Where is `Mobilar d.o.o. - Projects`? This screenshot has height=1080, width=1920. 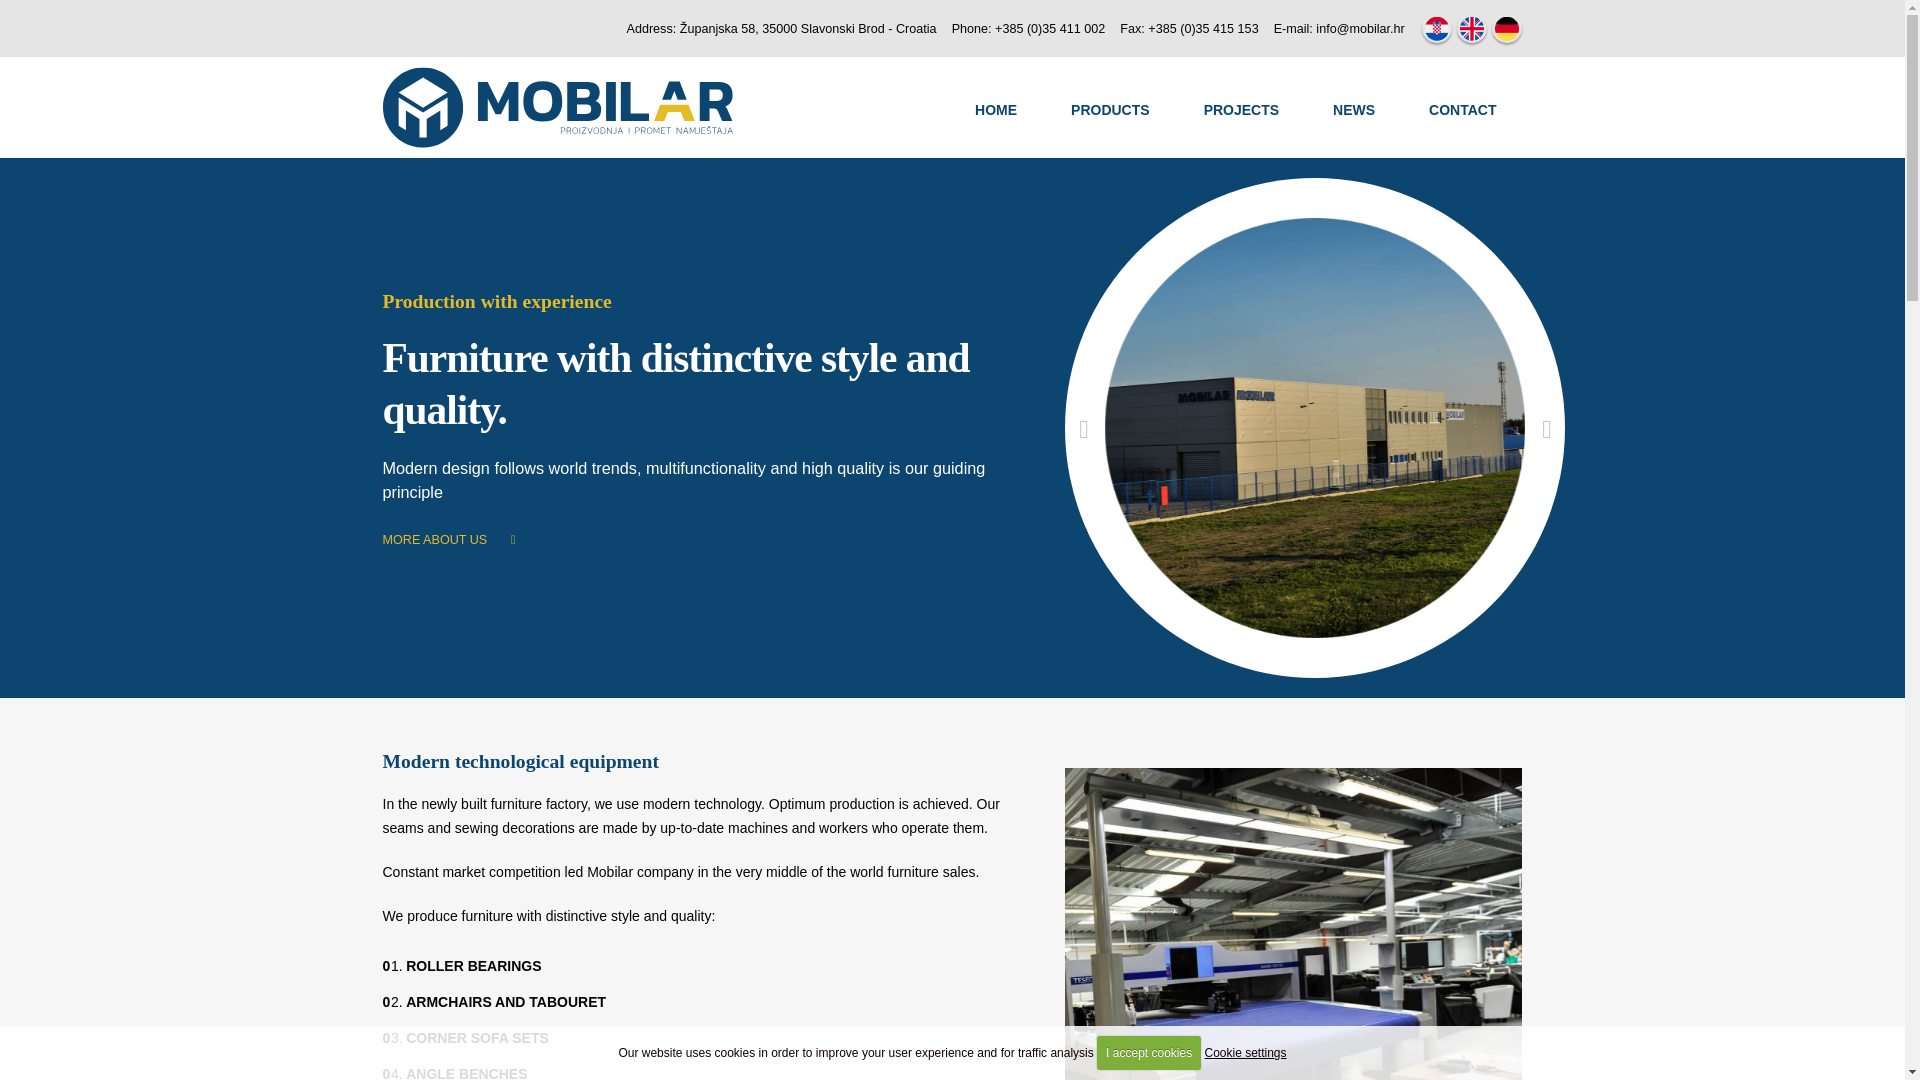
Mobilar d.o.o. - Projects is located at coordinates (1242, 110).